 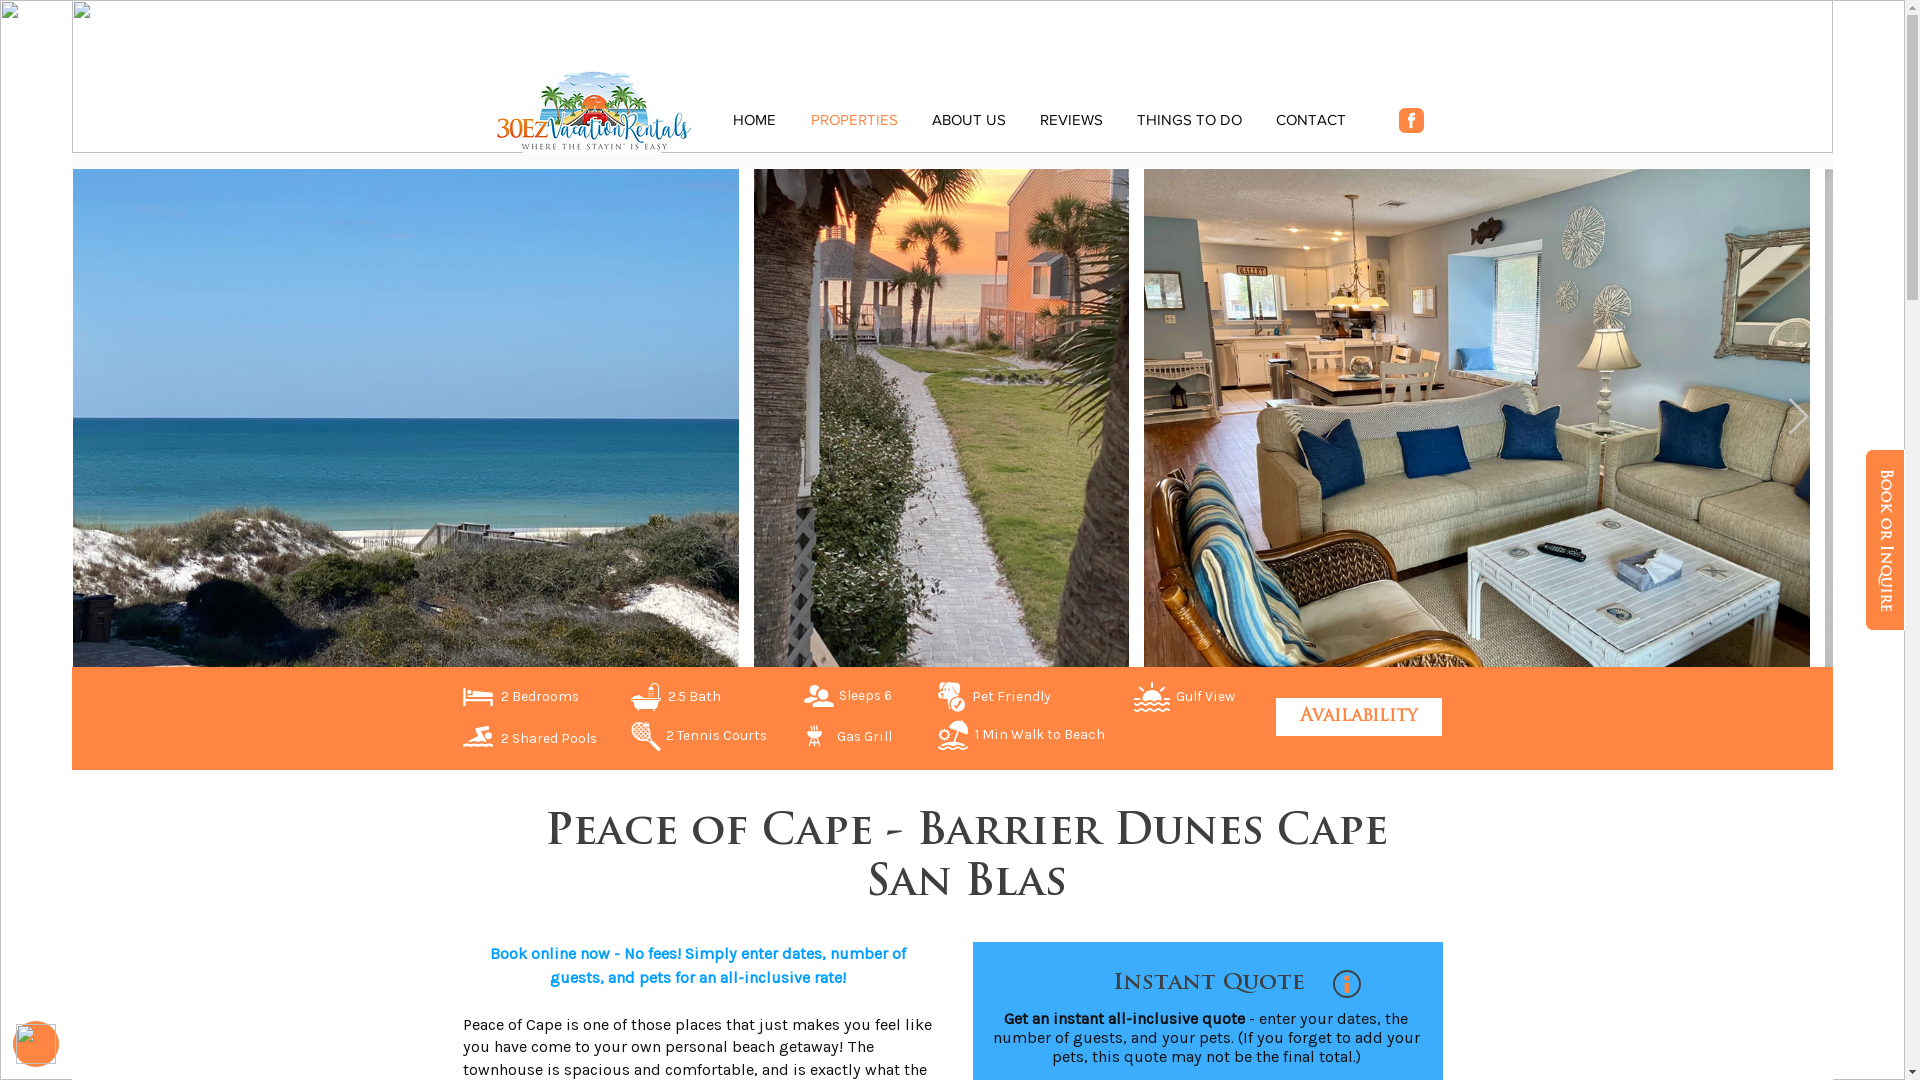 What do you see at coordinates (854, 120) in the screenshot?
I see `PROPERTIES` at bounding box center [854, 120].